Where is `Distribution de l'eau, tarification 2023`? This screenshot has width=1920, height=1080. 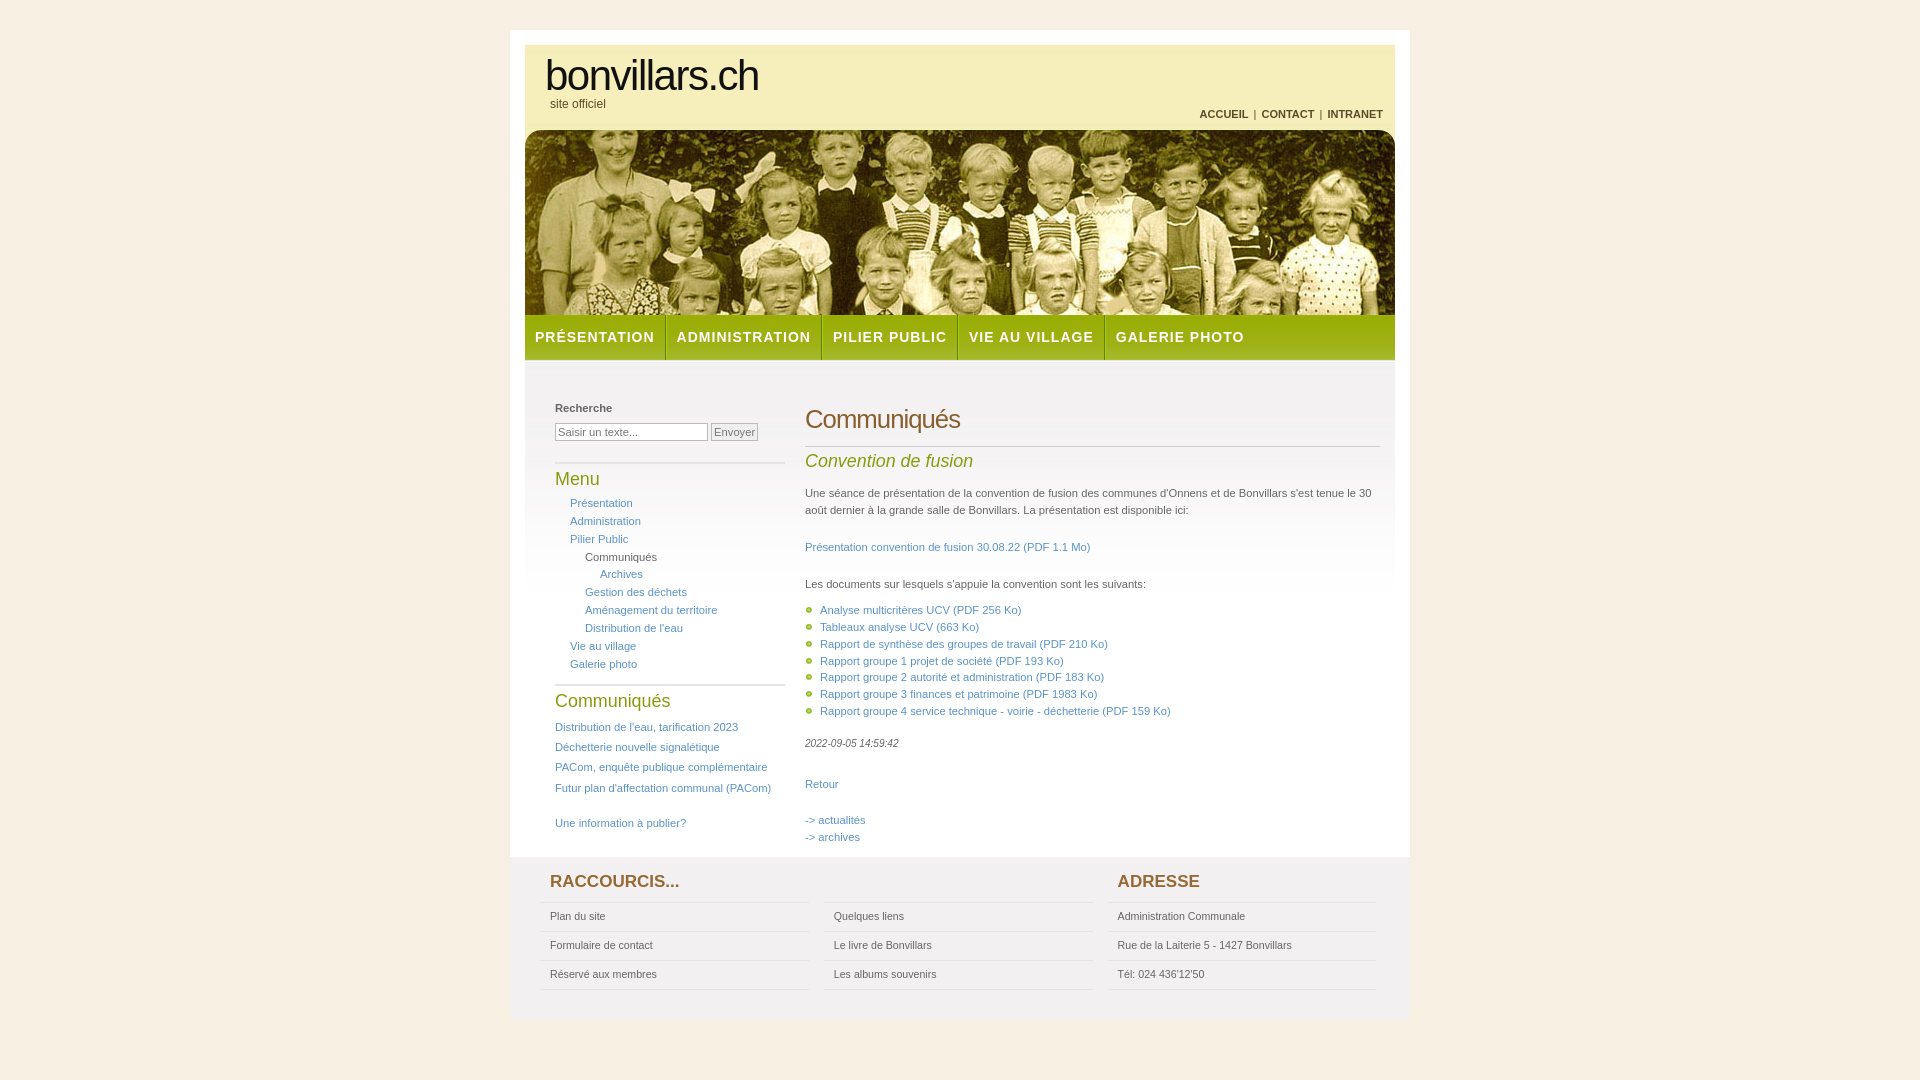
Distribution de l'eau, tarification 2023 is located at coordinates (646, 727).